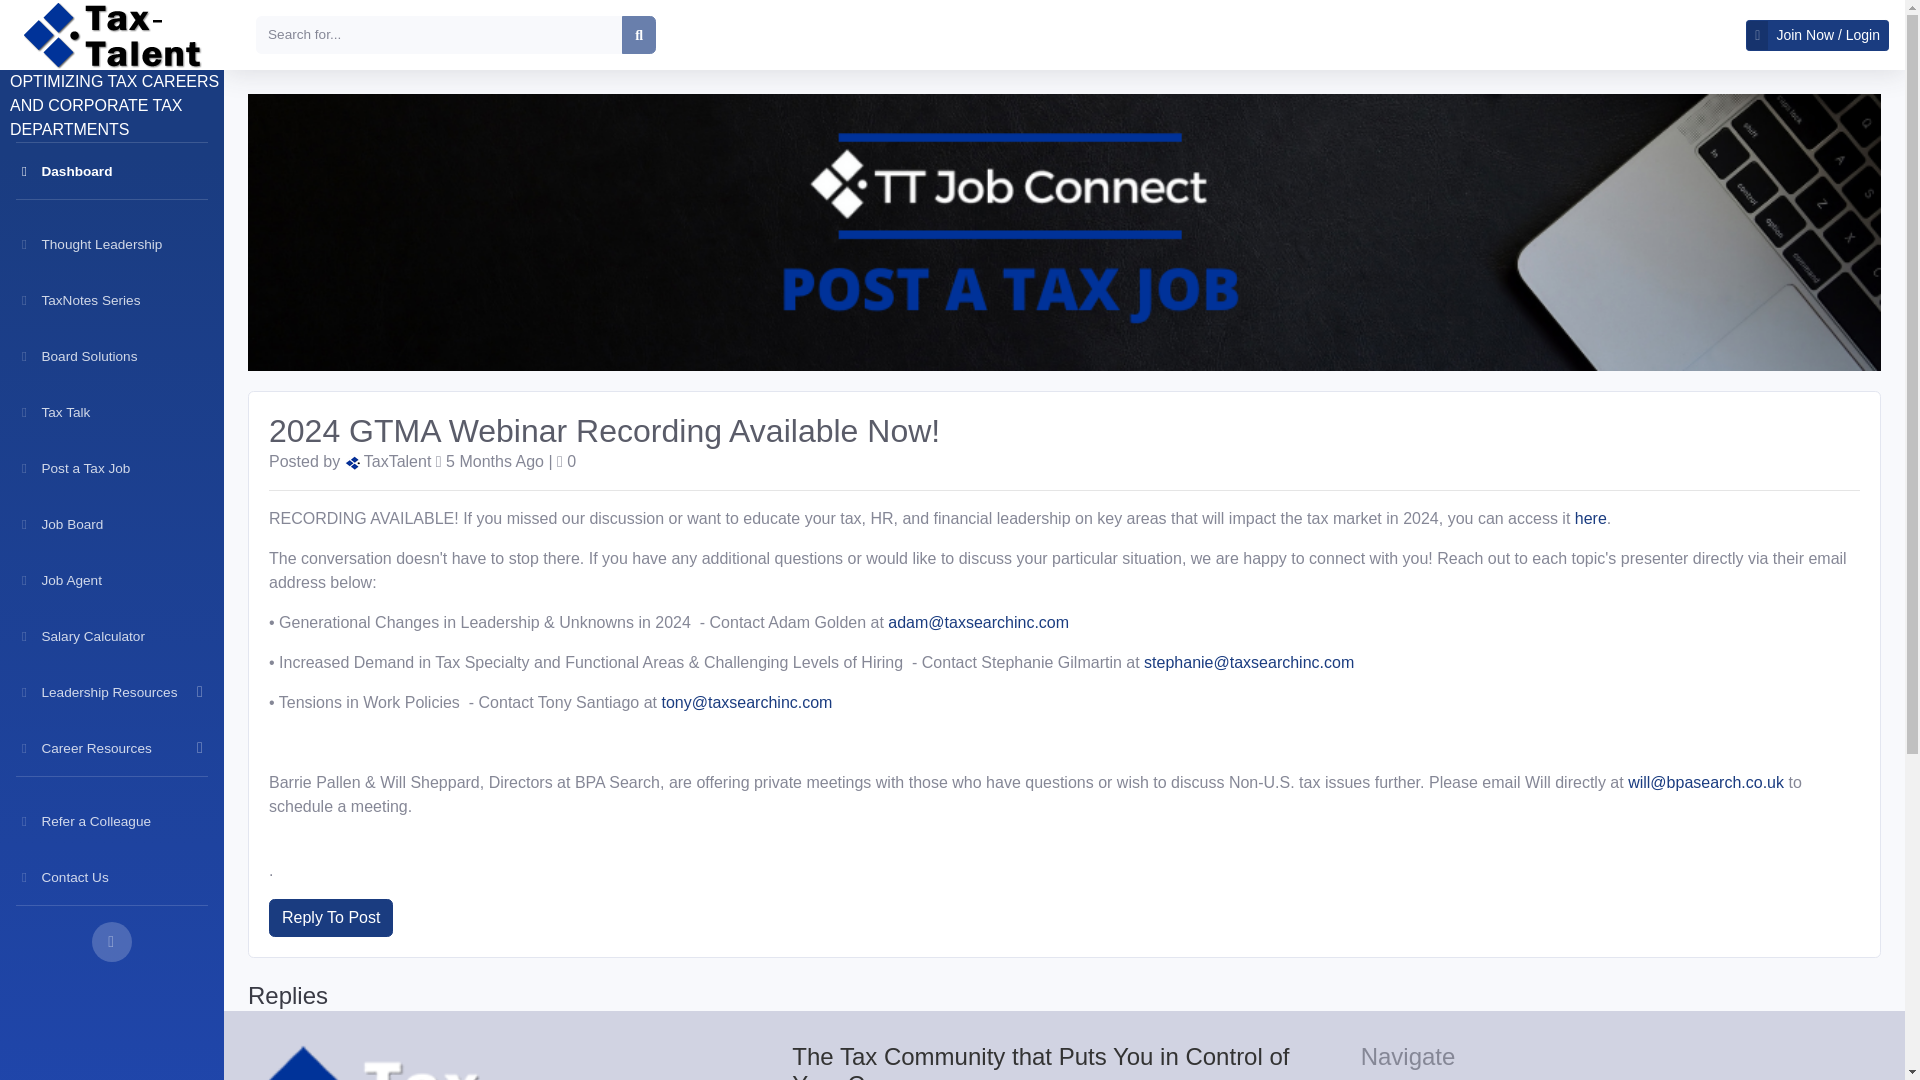 This screenshot has width=1920, height=1080. What do you see at coordinates (112, 300) in the screenshot?
I see `TaxNotes Series` at bounding box center [112, 300].